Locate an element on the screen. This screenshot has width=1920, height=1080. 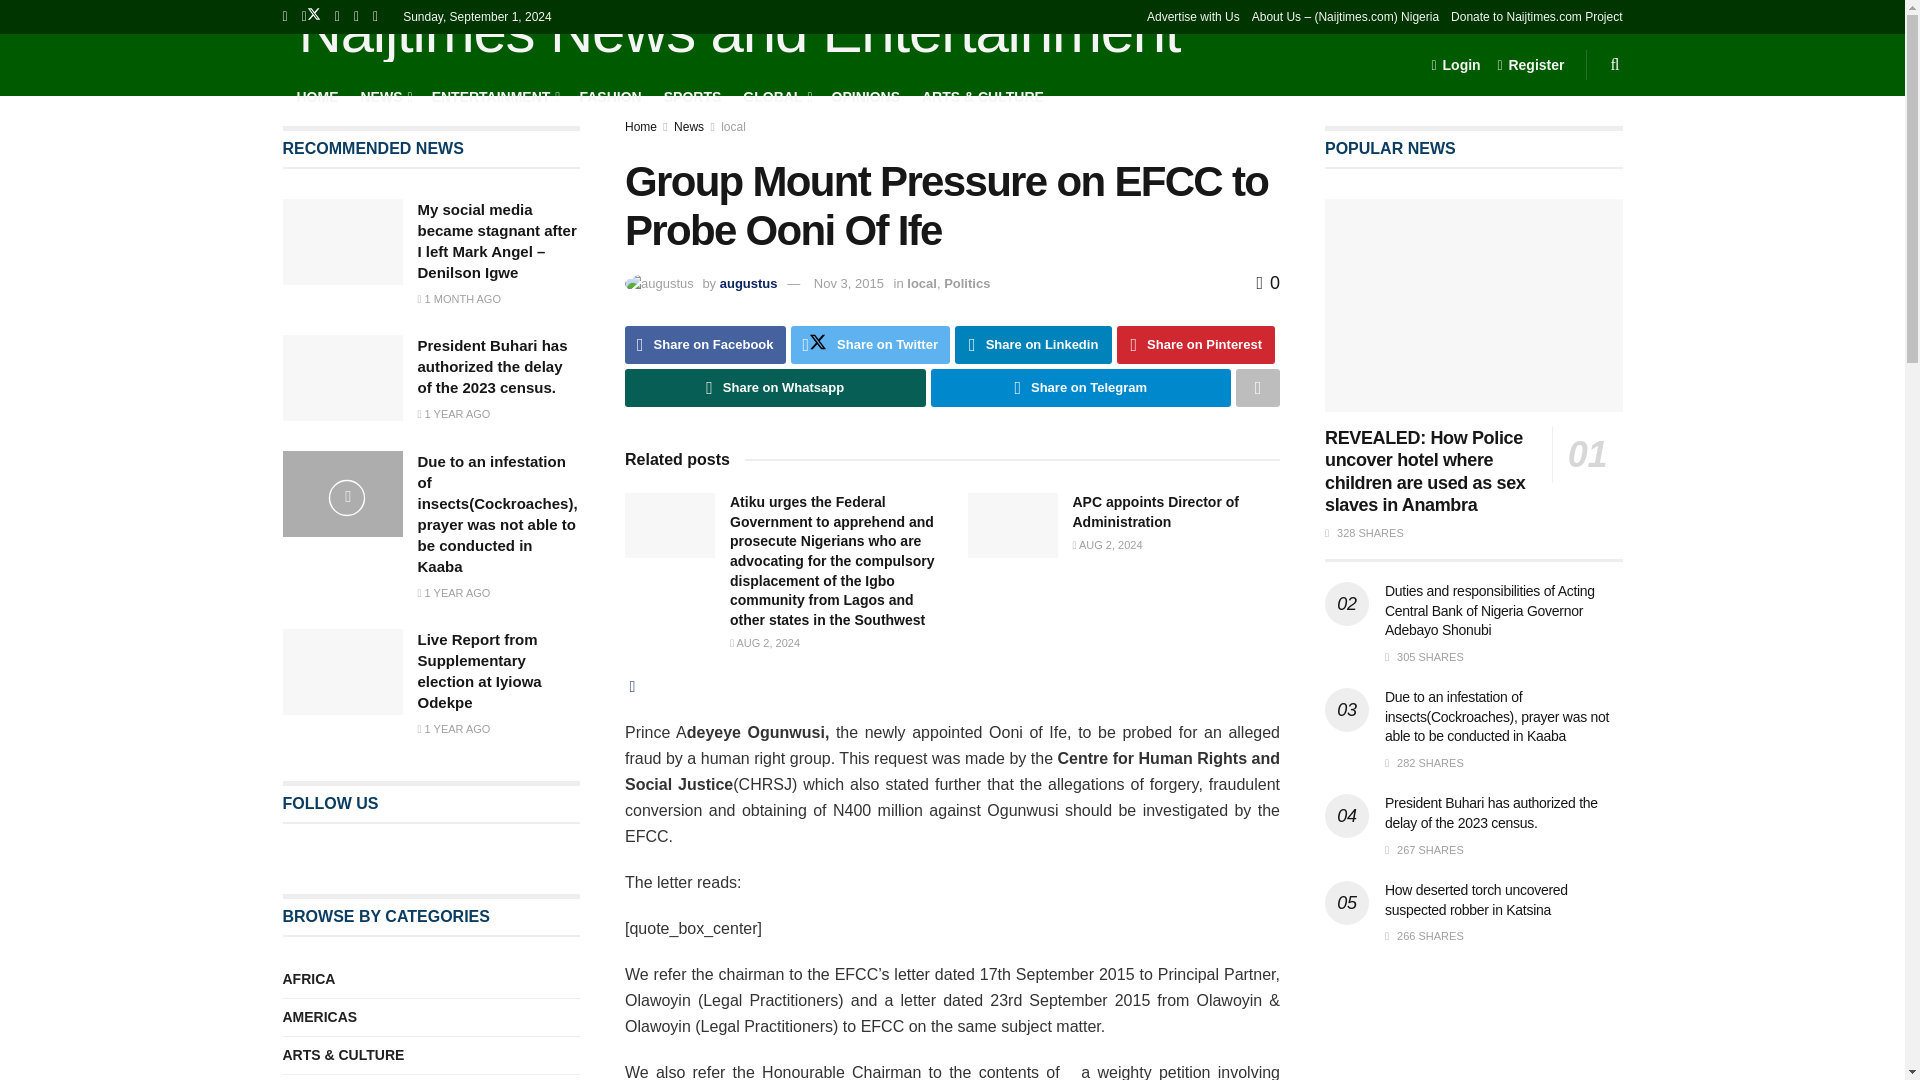
Donate to Naijtimes.com Project is located at coordinates (1536, 16).